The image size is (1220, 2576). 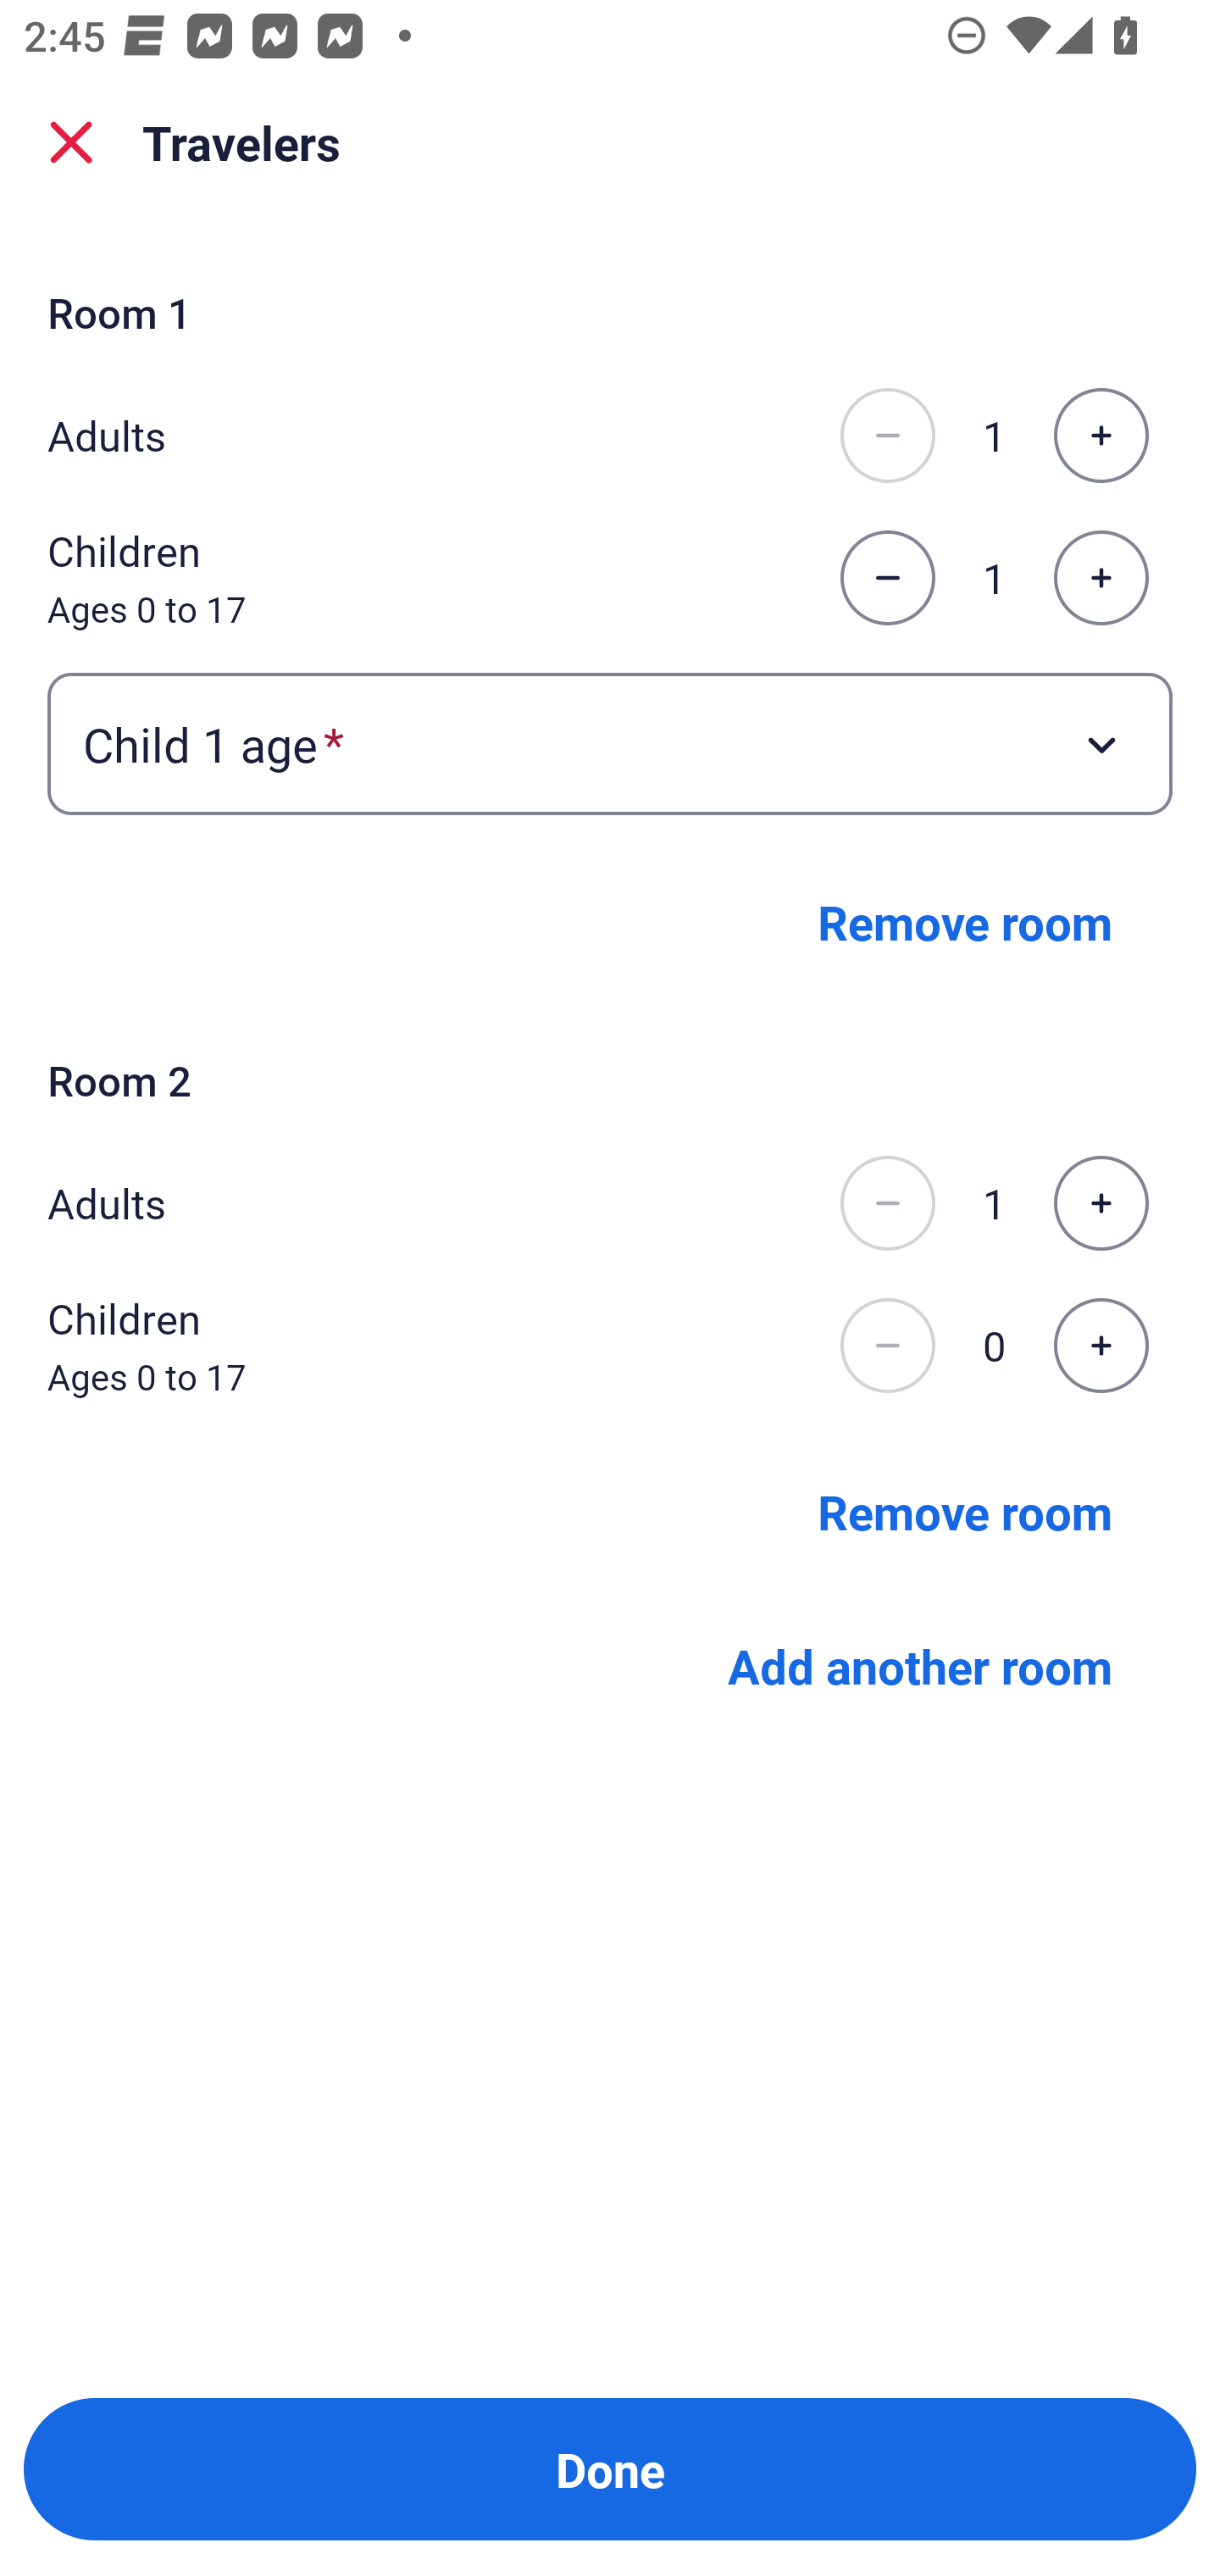 What do you see at coordinates (887, 578) in the screenshot?
I see `Decrease the number of children` at bounding box center [887, 578].